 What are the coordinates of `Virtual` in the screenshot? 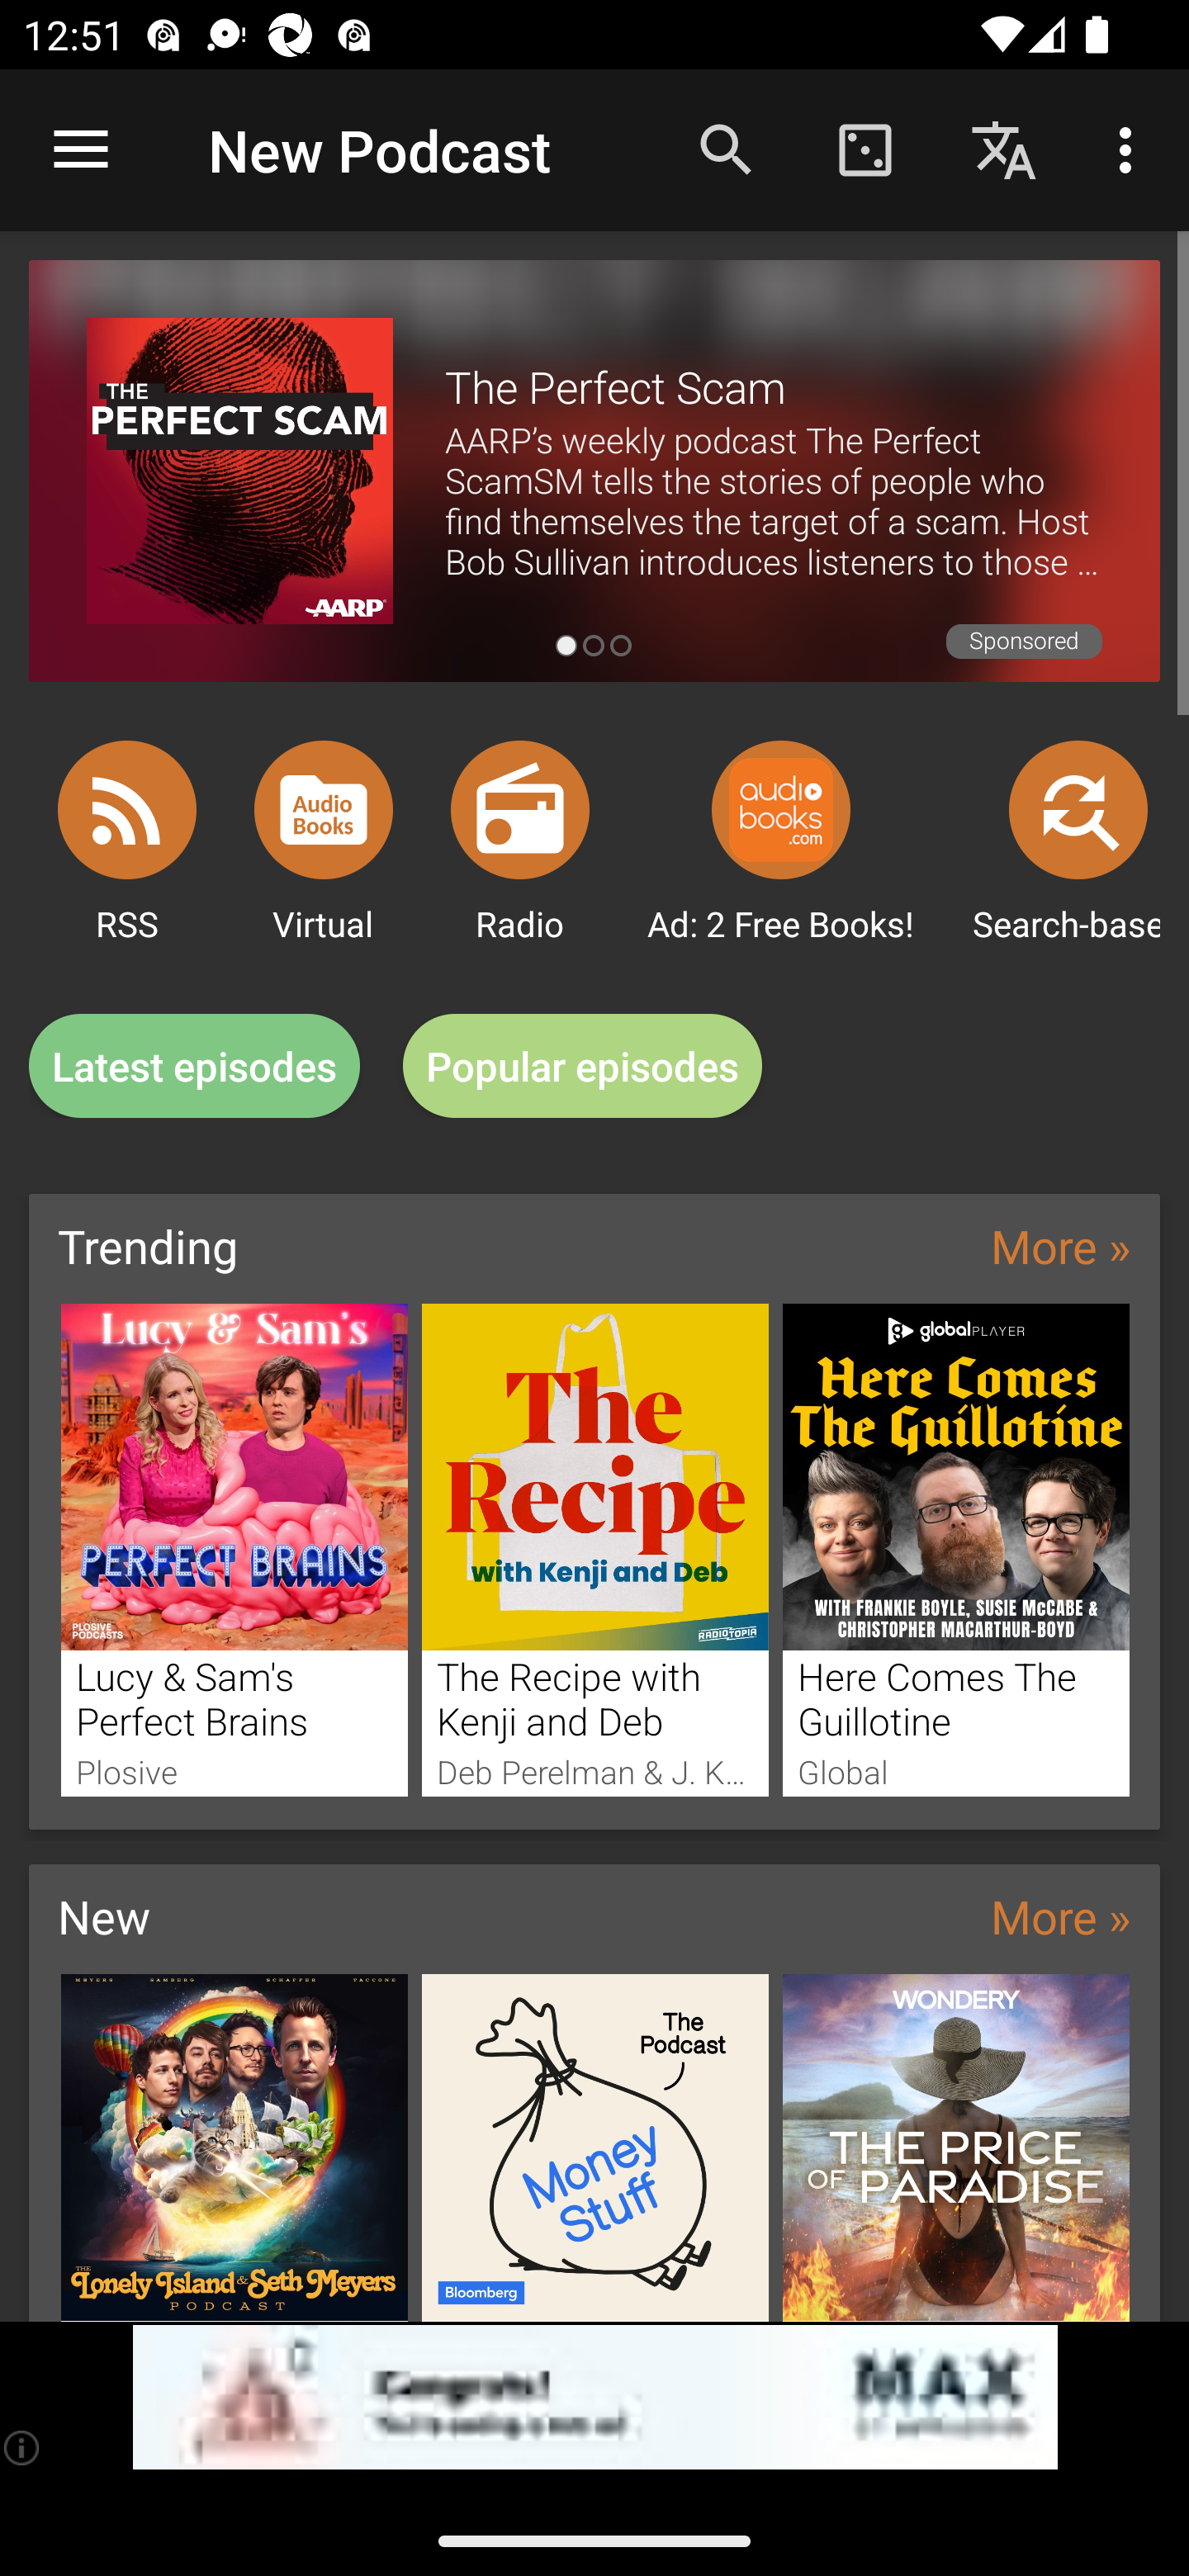 It's located at (324, 809).